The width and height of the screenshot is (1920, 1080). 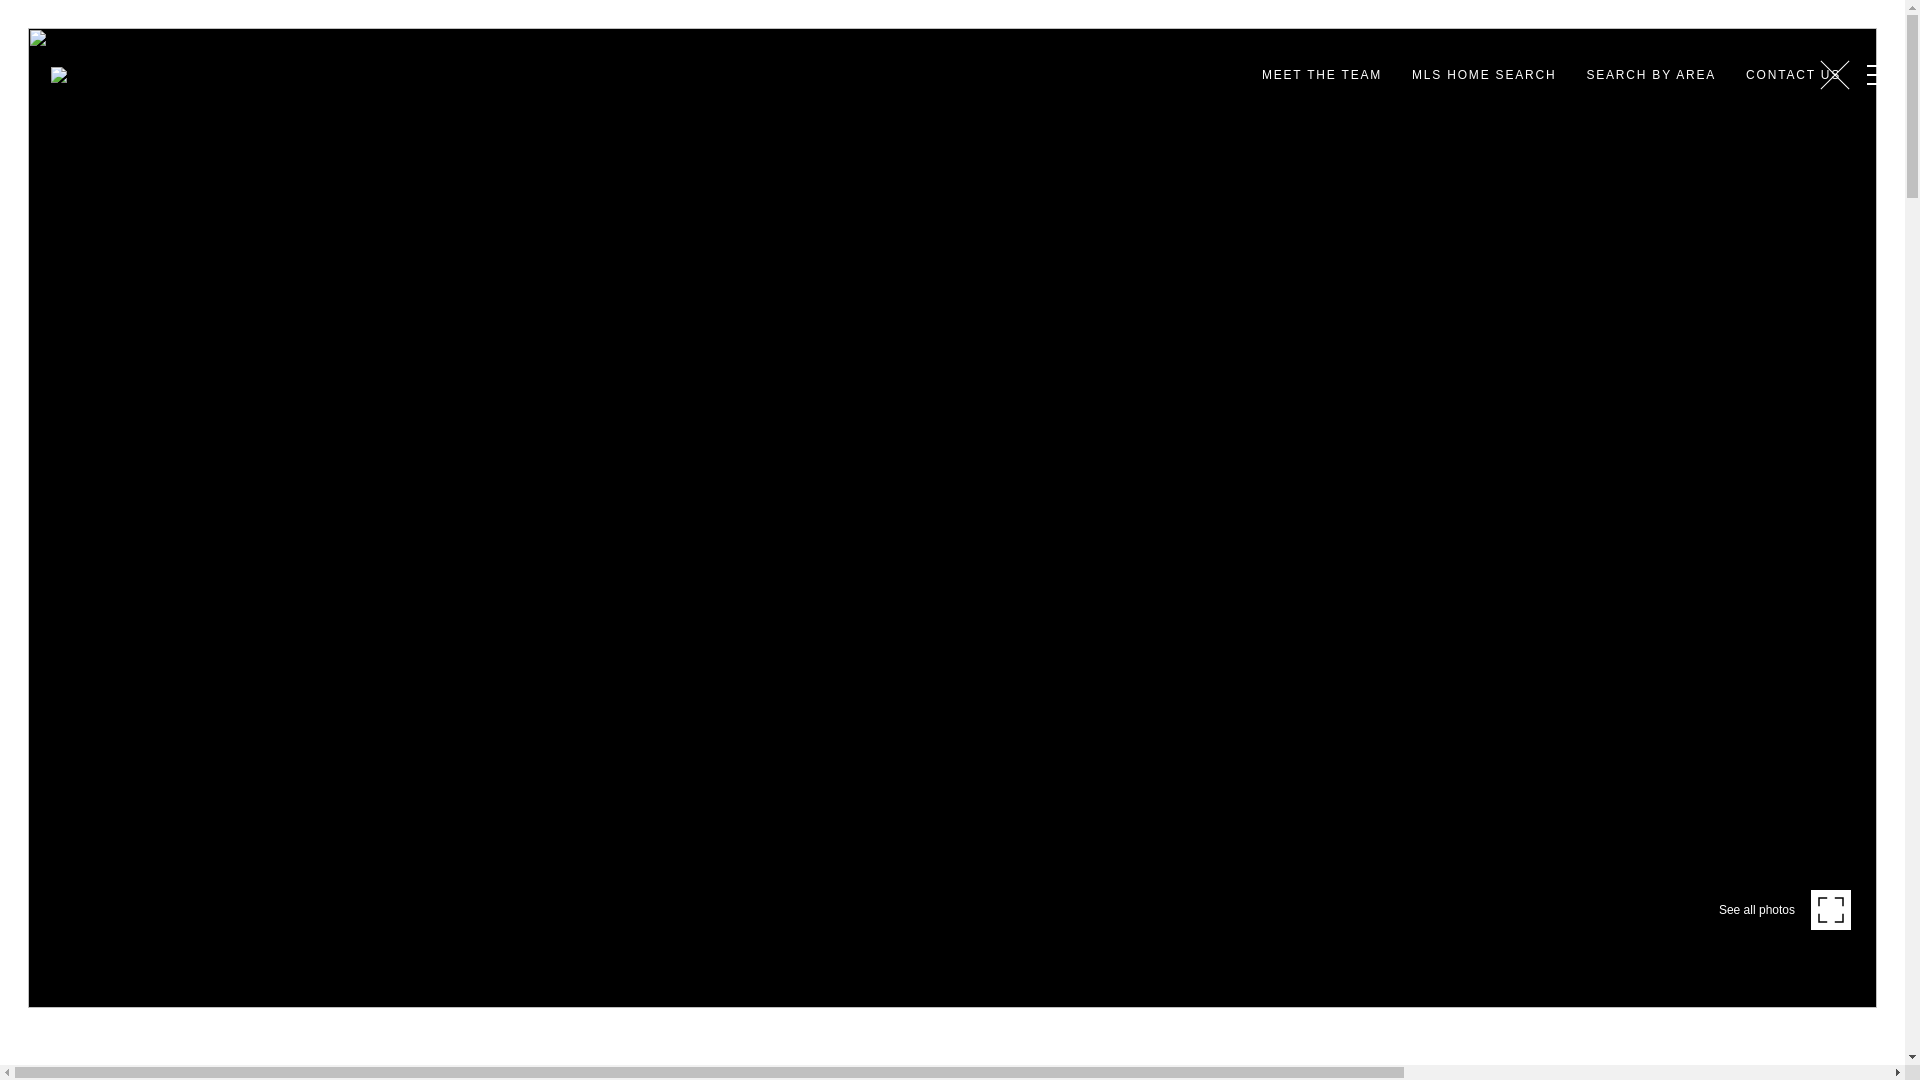 I want to click on MLS HOME SEARCH, so click(x=1484, y=75).